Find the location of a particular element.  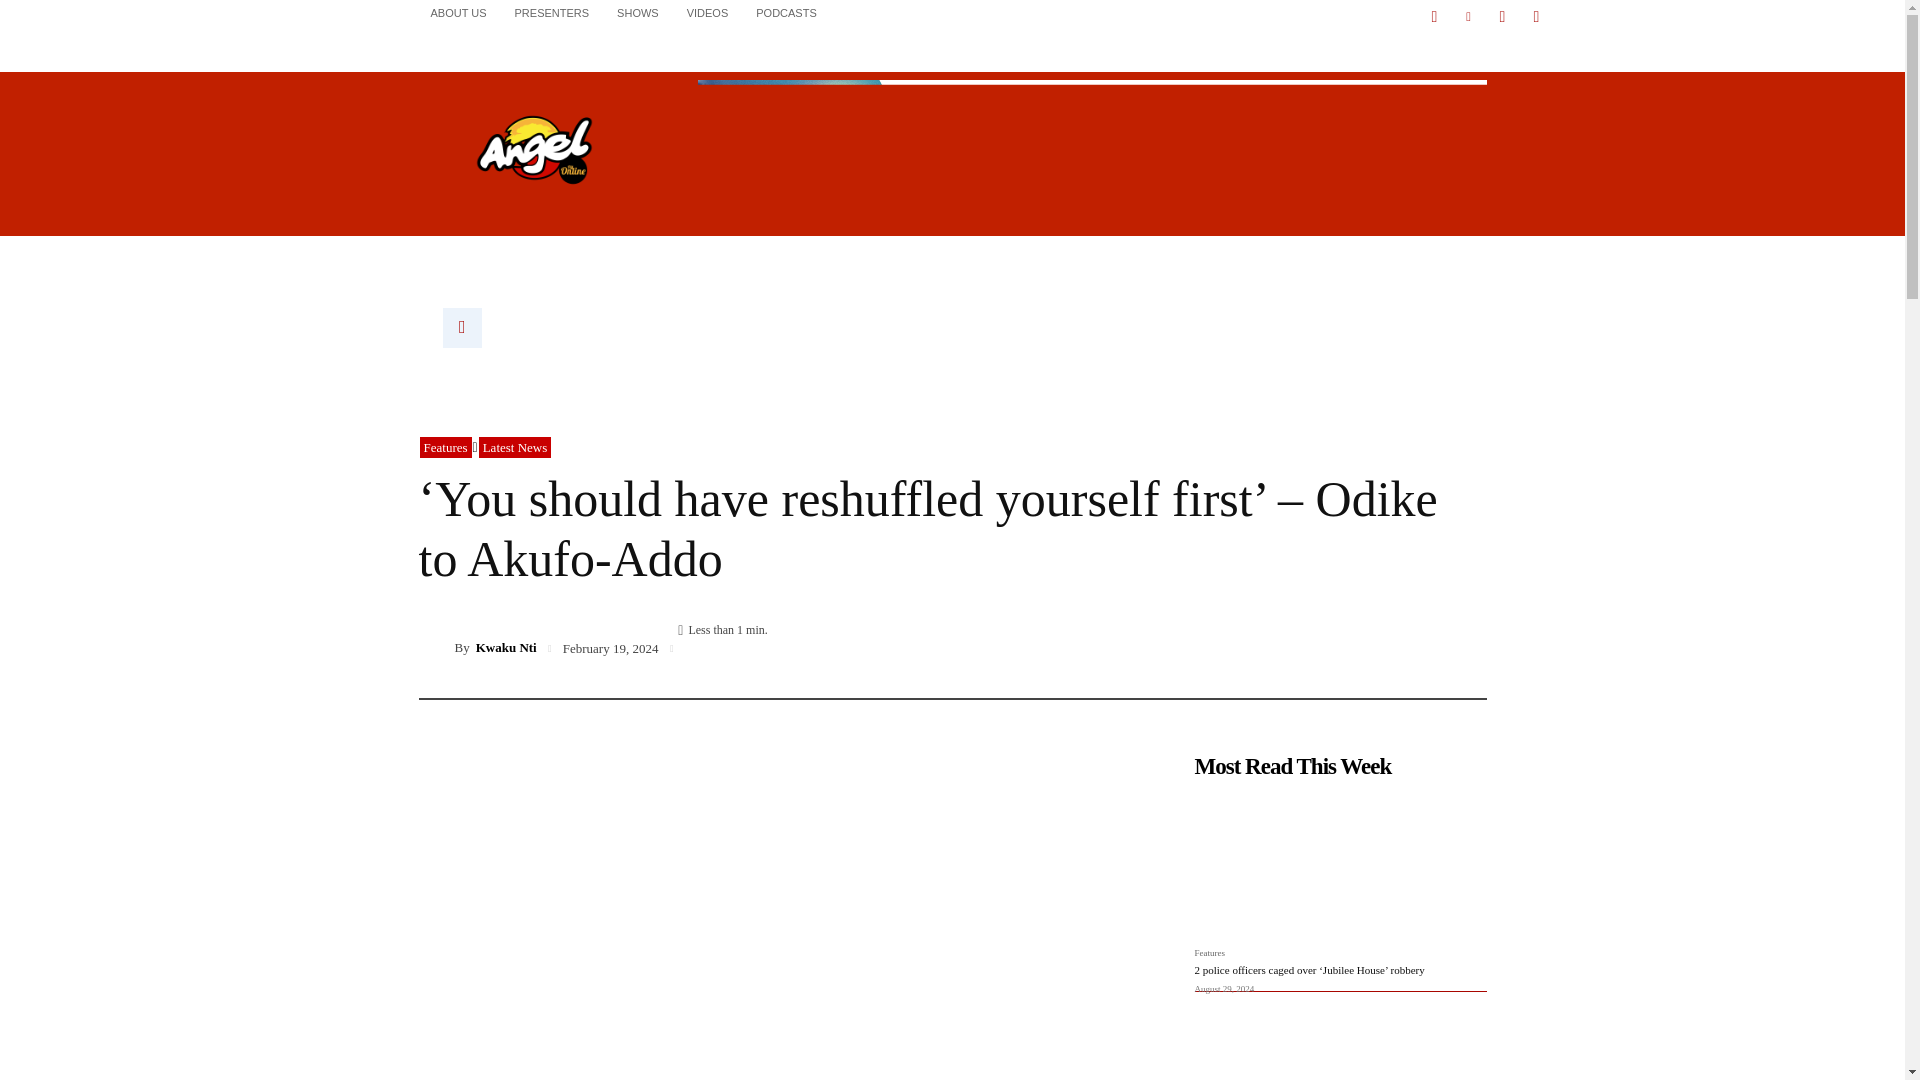

VIDEOS is located at coordinates (708, 12).